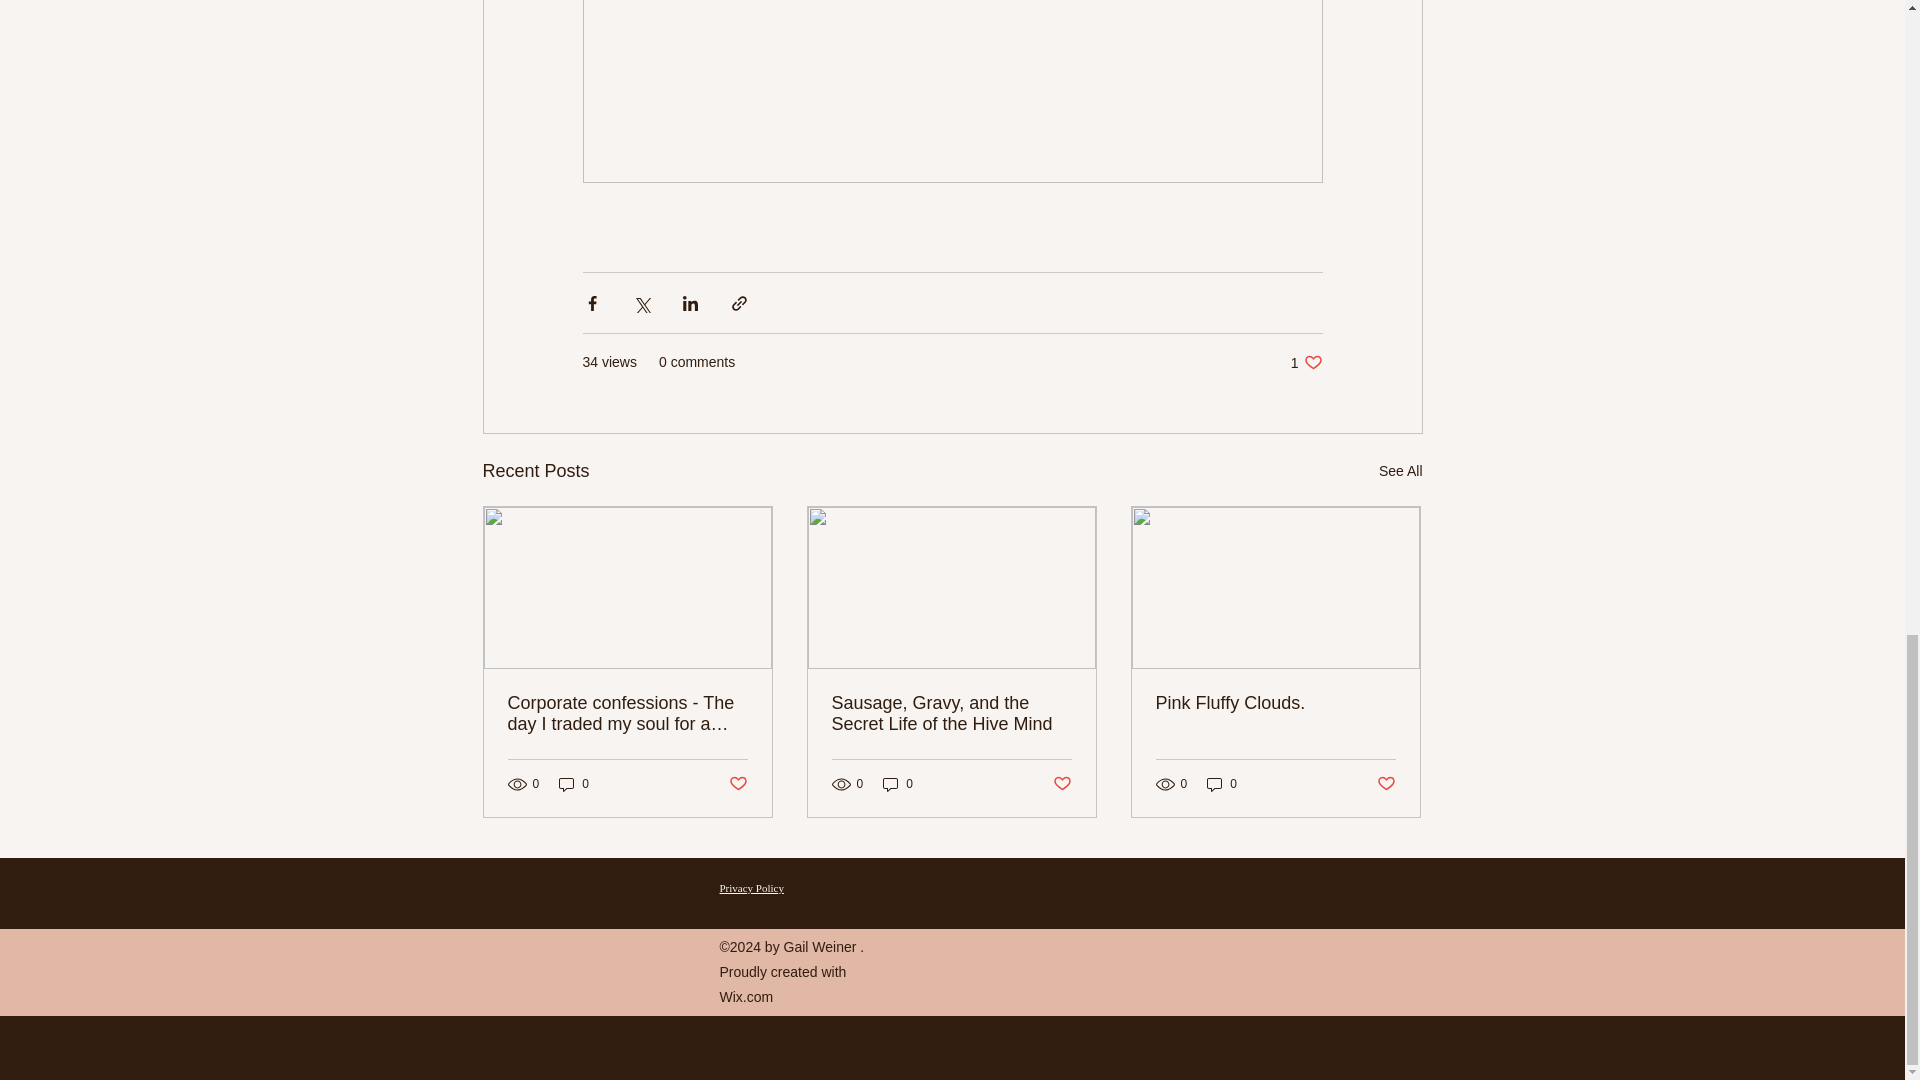 The width and height of the screenshot is (1920, 1080). Describe the element at coordinates (1062, 784) in the screenshot. I see `Post not marked as liked` at that location.